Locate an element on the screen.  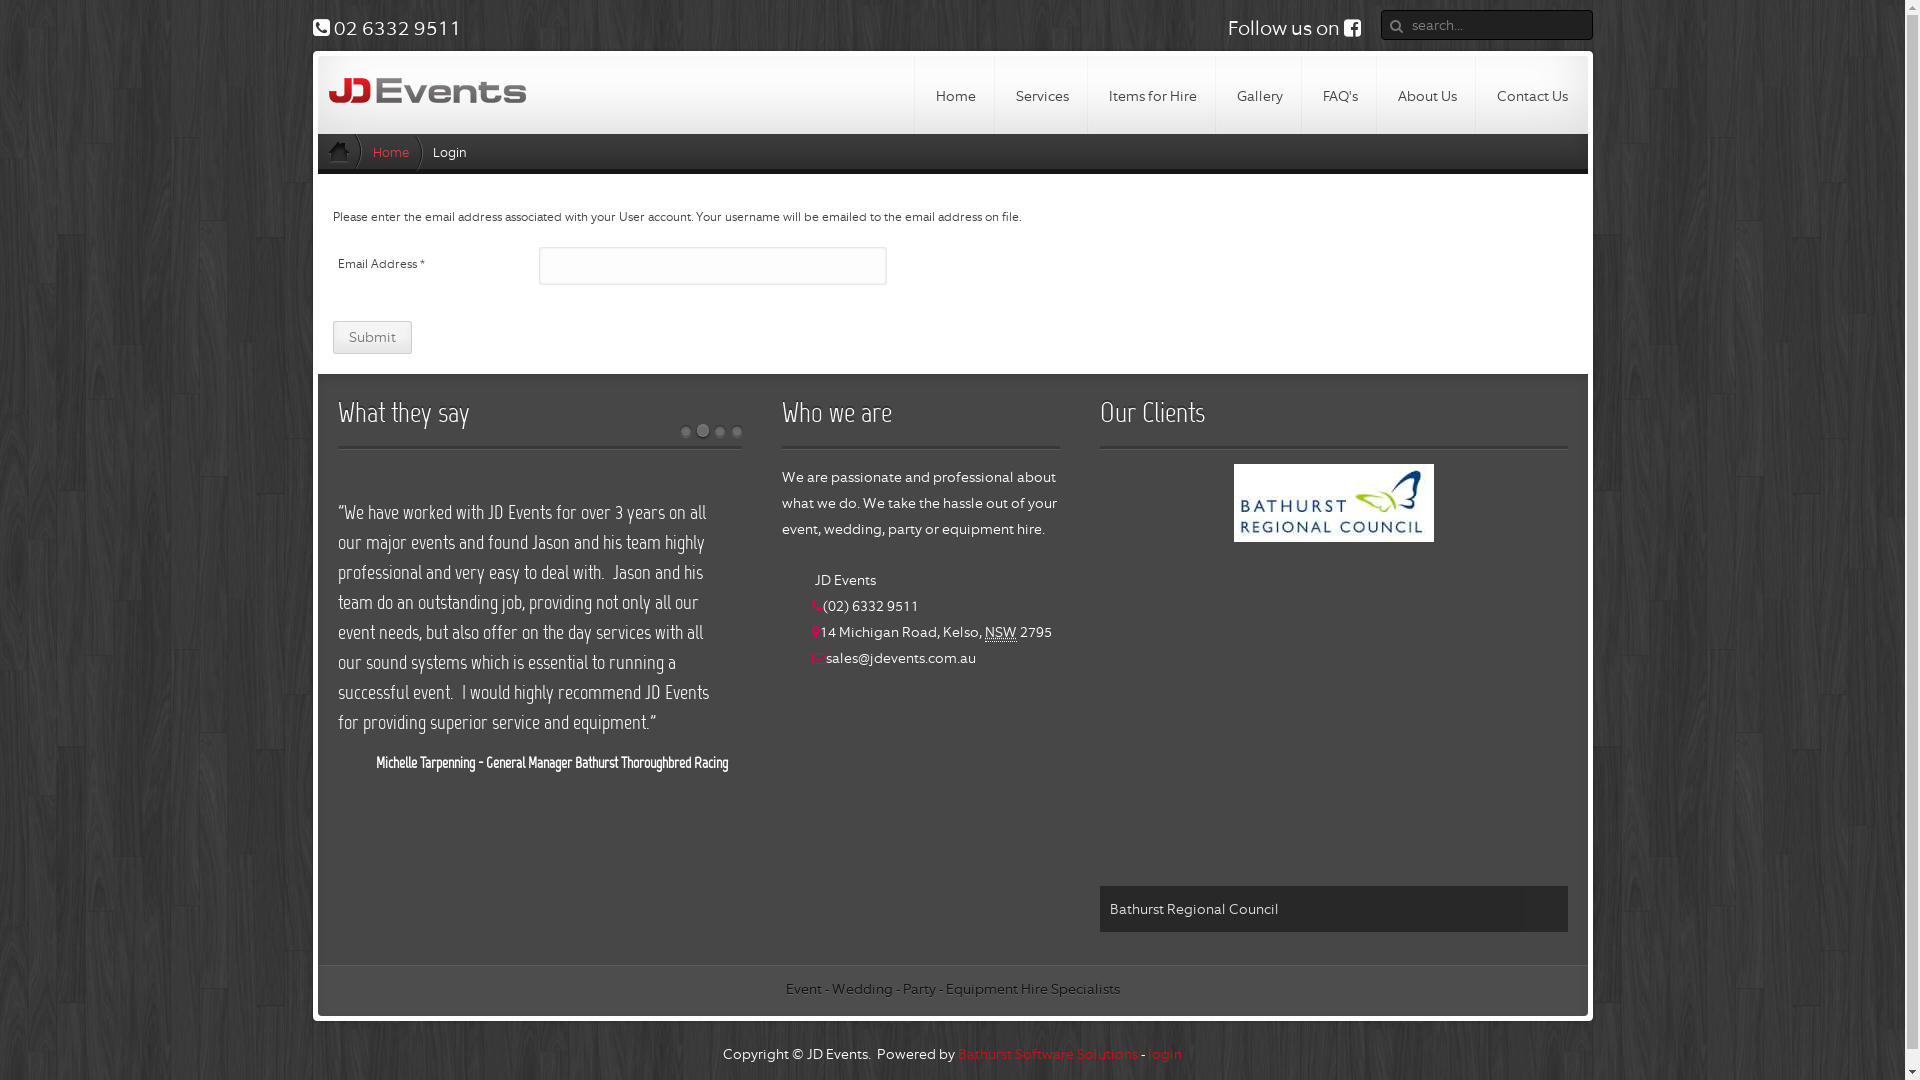
FAQ's is located at coordinates (1340, 95).